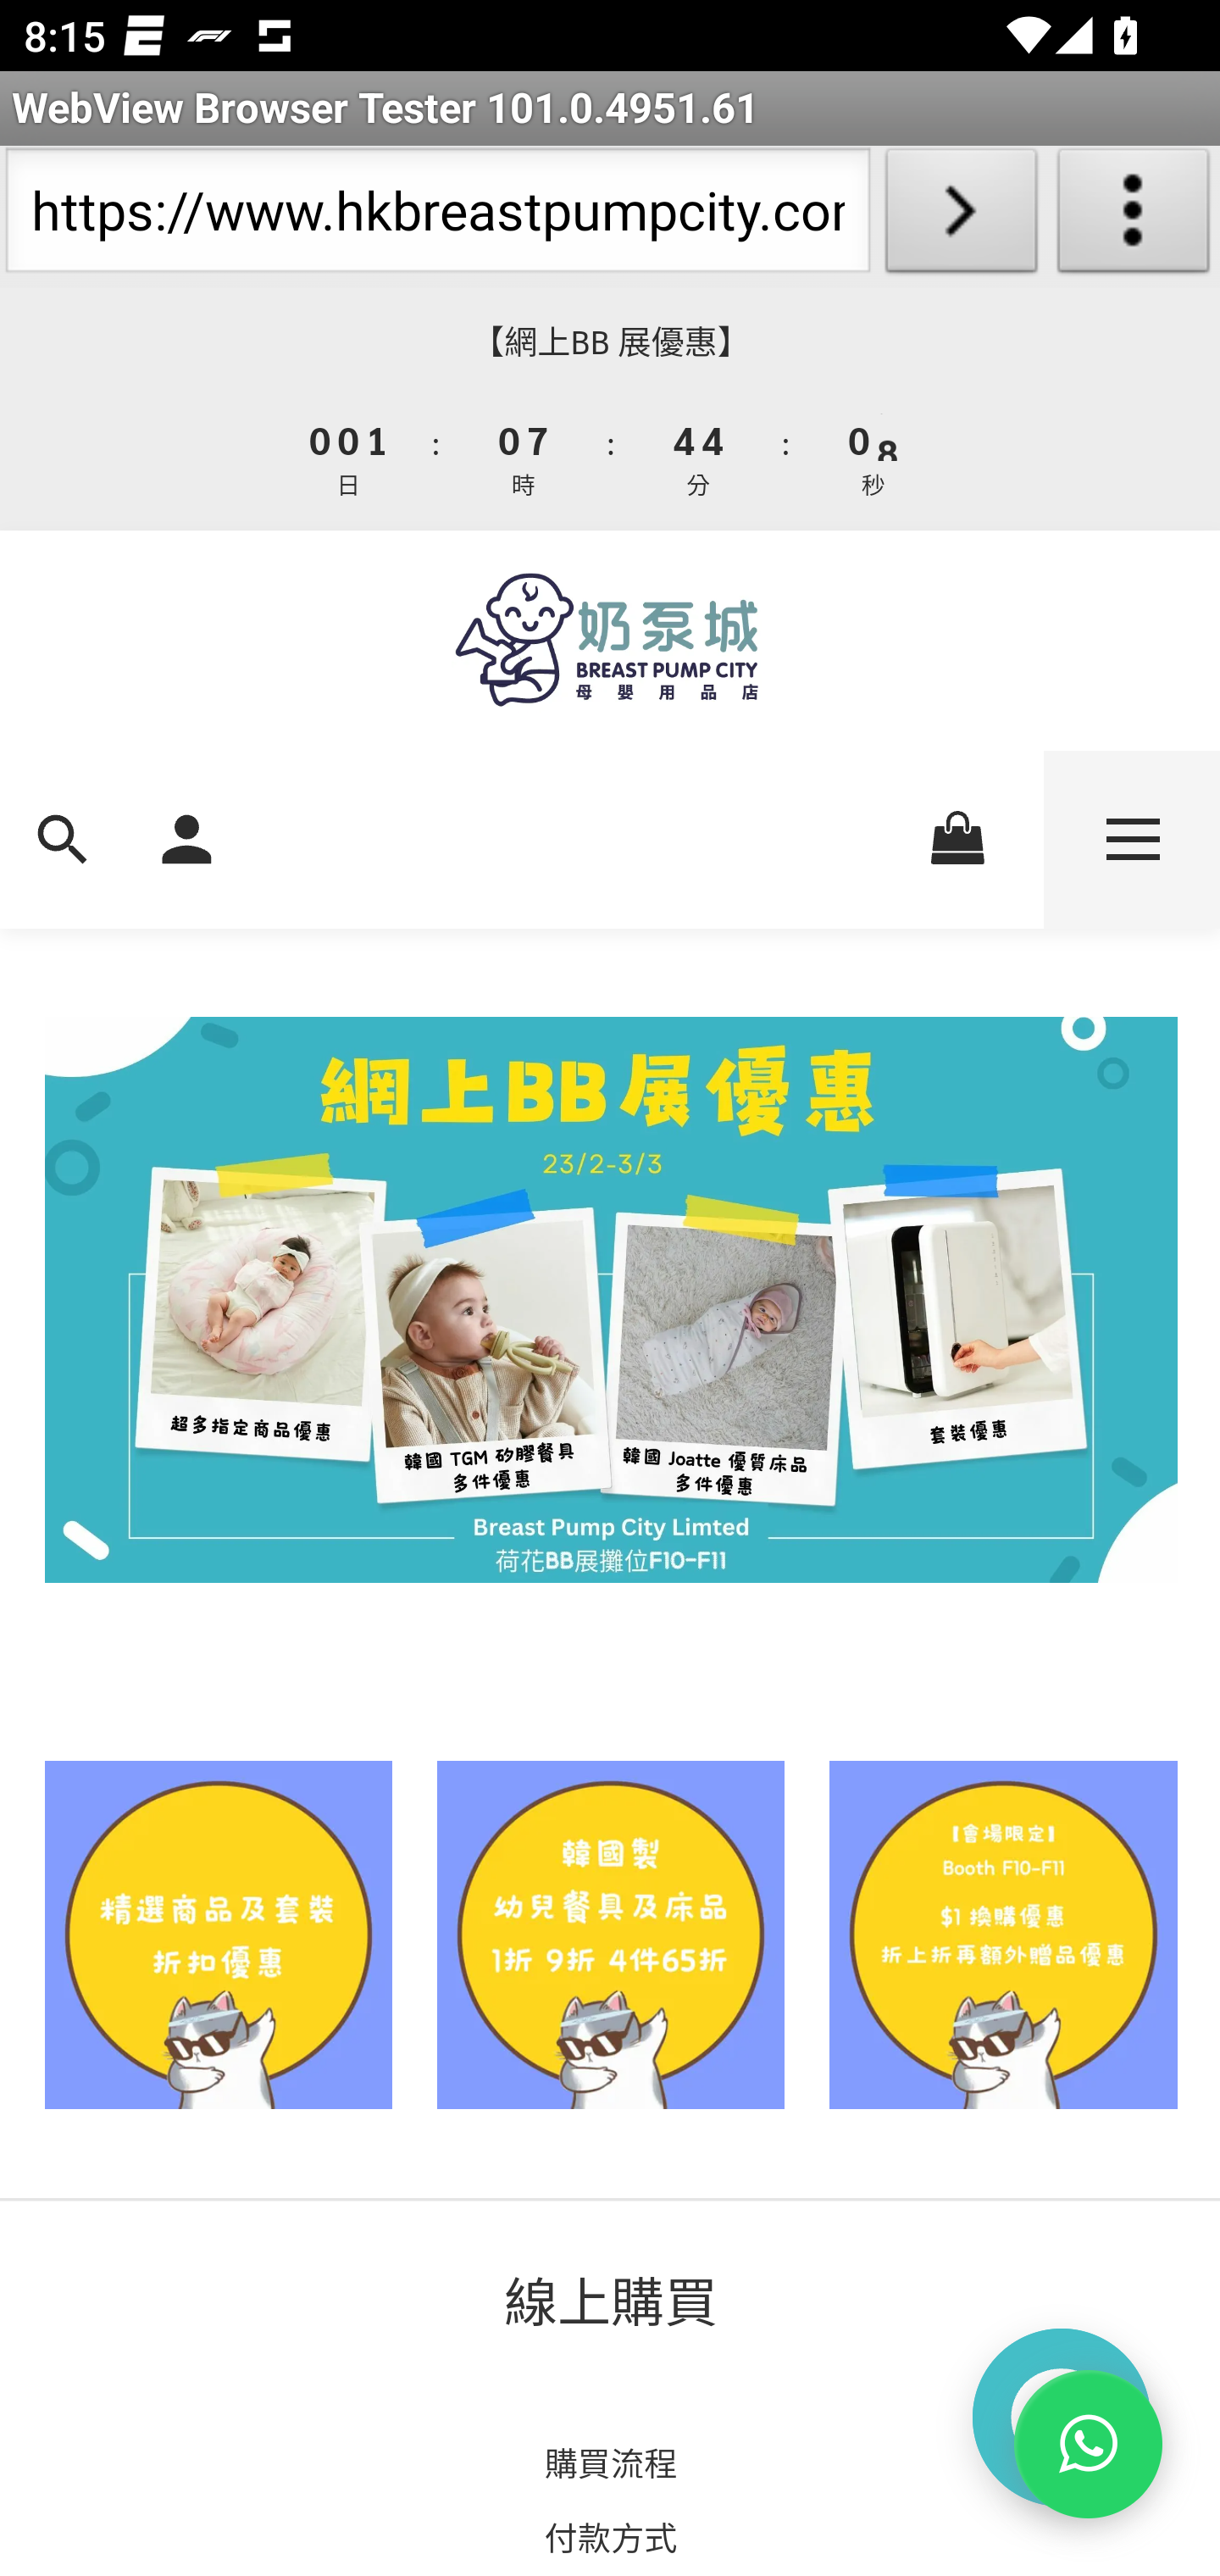  What do you see at coordinates (871, 457) in the screenshot?
I see `3 2 1 0 9 8 7 6 5 4 3 2 1 0 秒` at bounding box center [871, 457].